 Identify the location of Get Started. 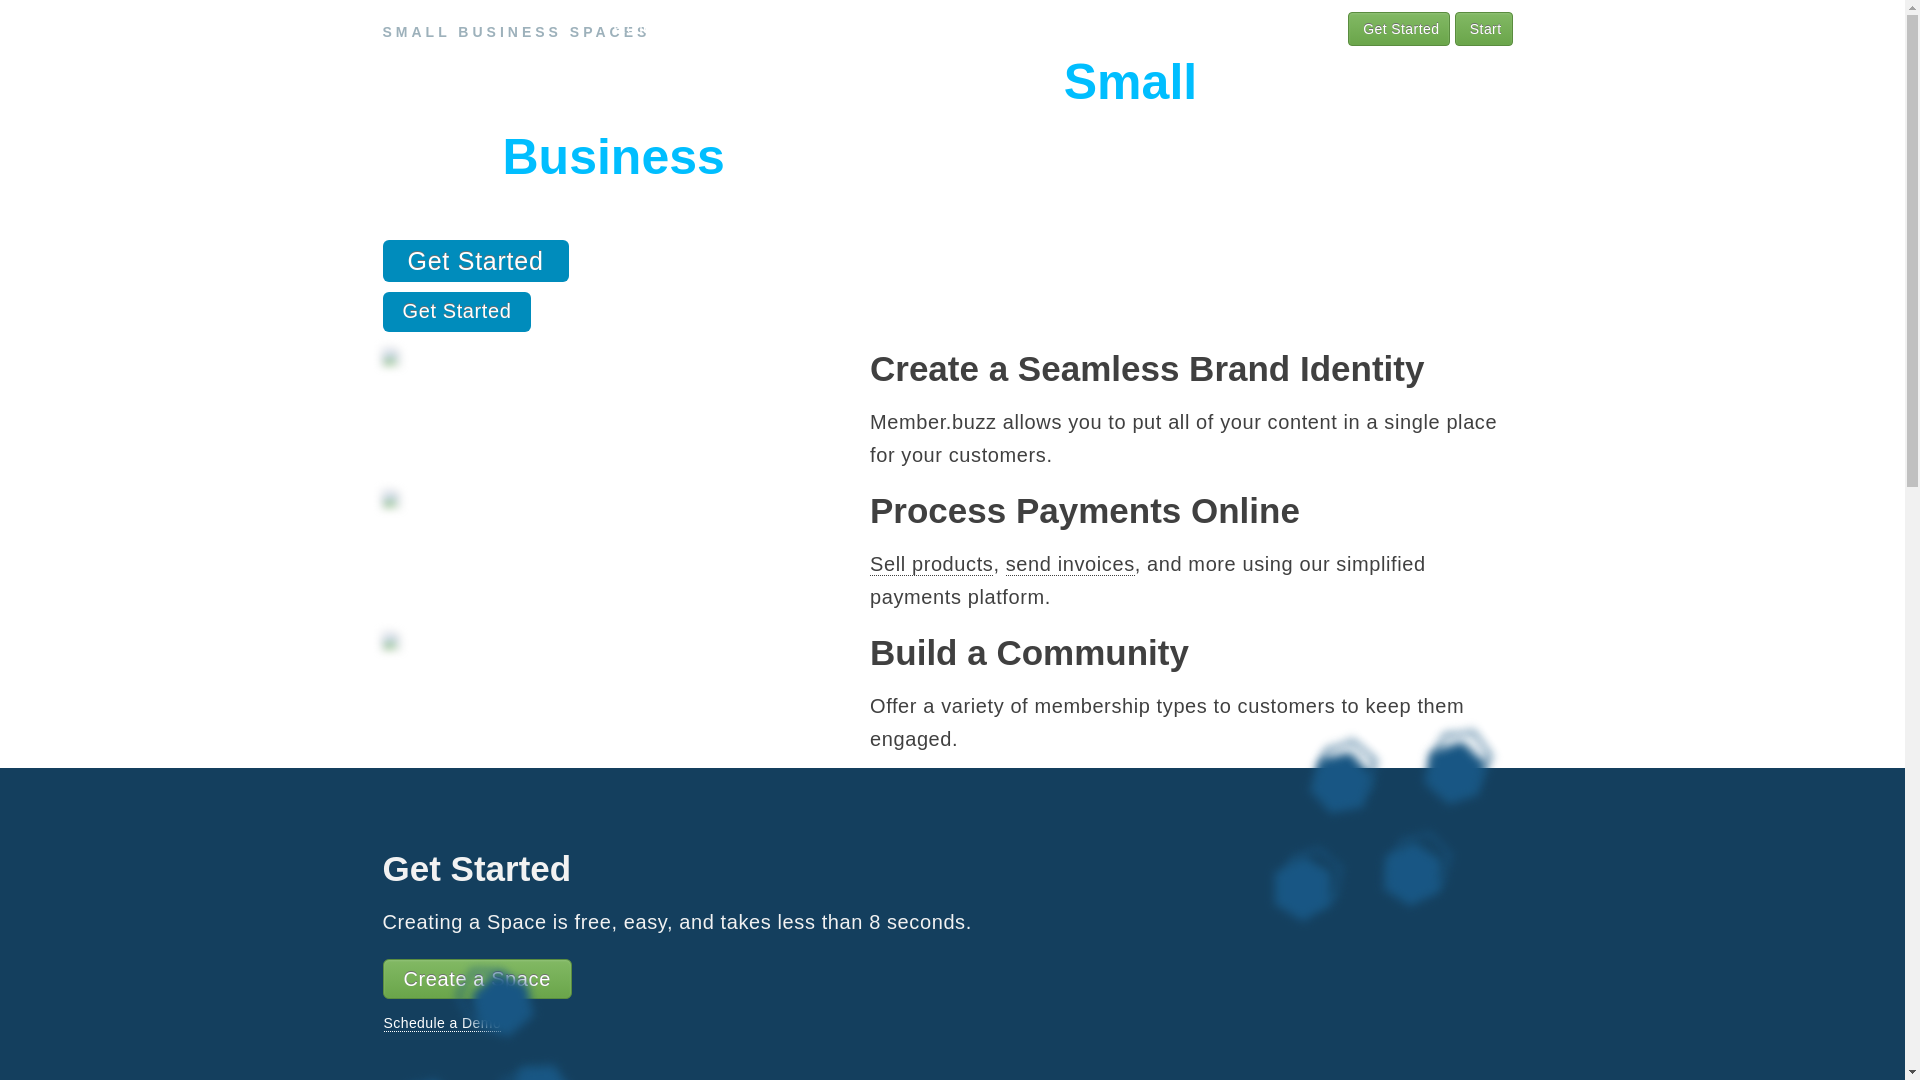
(1399, 29).